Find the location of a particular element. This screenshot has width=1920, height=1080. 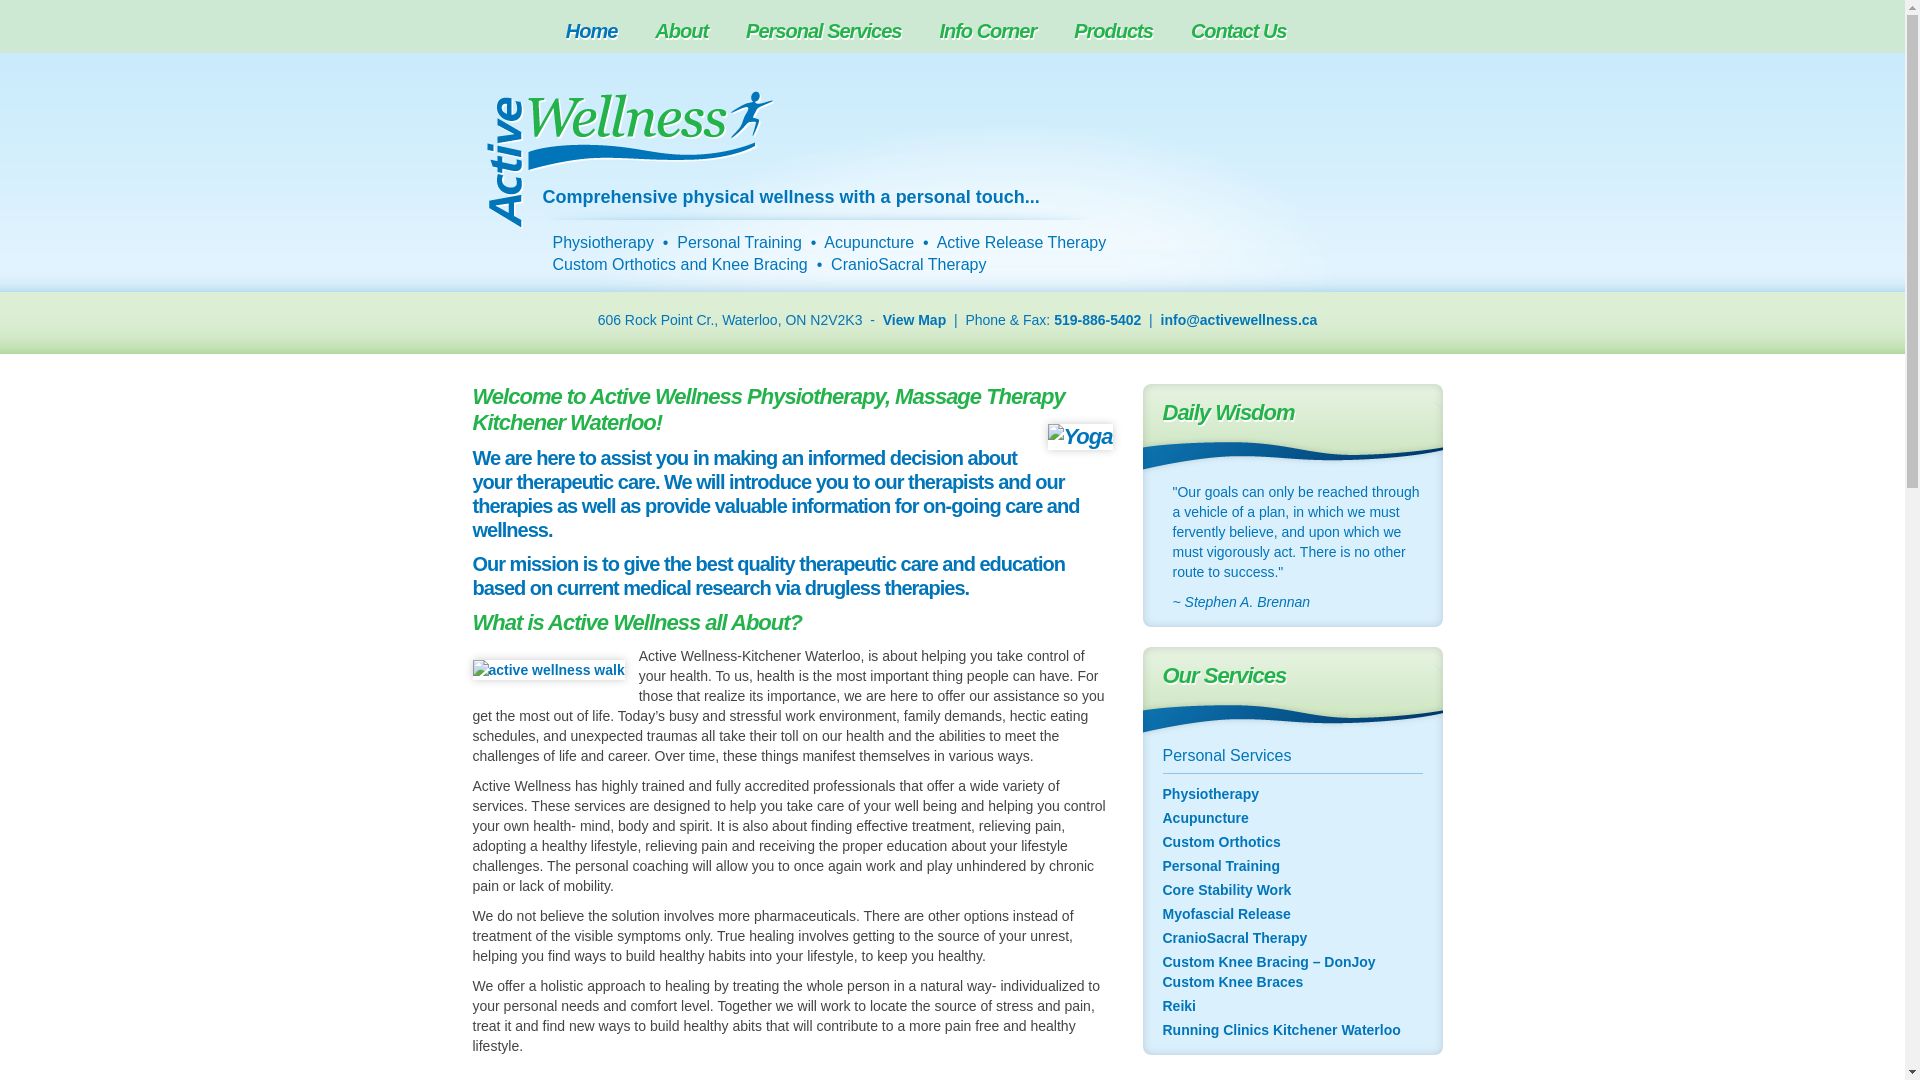

Info Corner is located at coordinates (998, 31).